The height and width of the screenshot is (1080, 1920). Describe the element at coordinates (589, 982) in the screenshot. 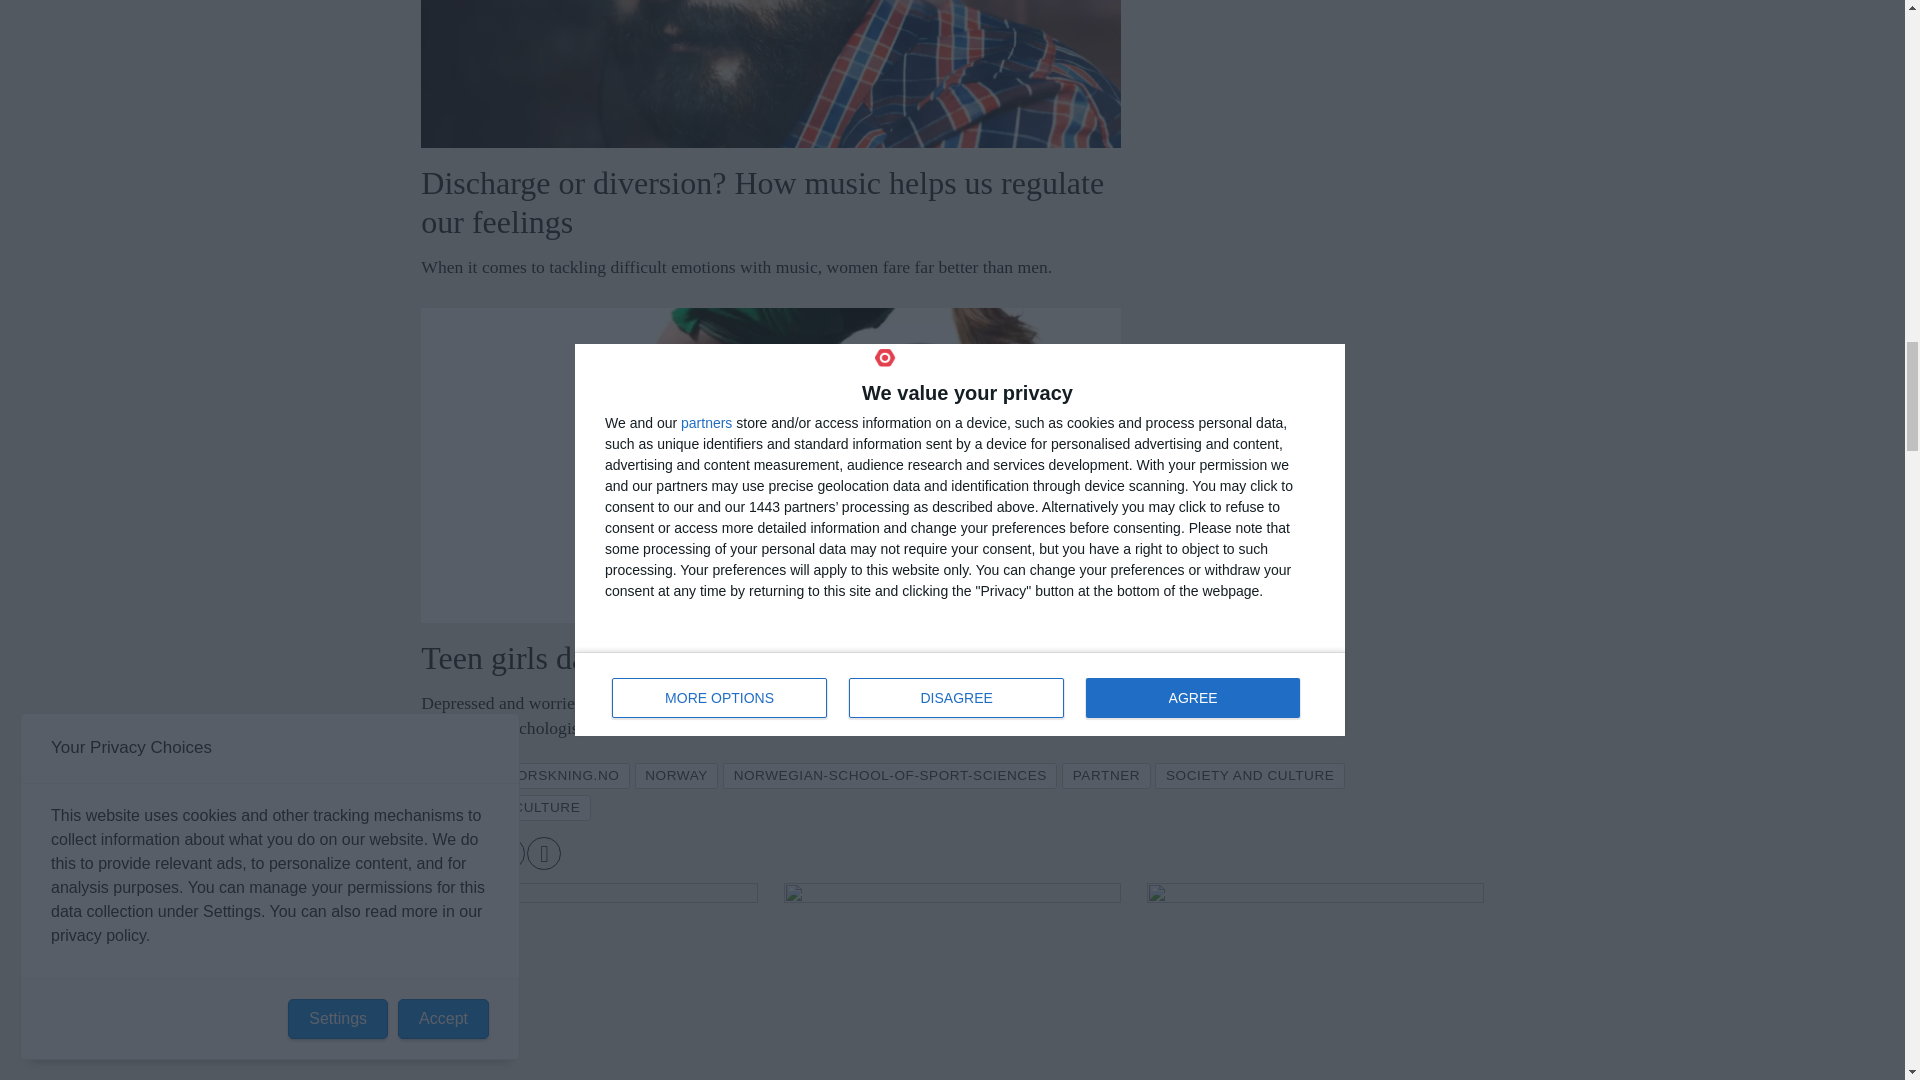

I see `Meat expert's top 5 barbecue tips` at that location.